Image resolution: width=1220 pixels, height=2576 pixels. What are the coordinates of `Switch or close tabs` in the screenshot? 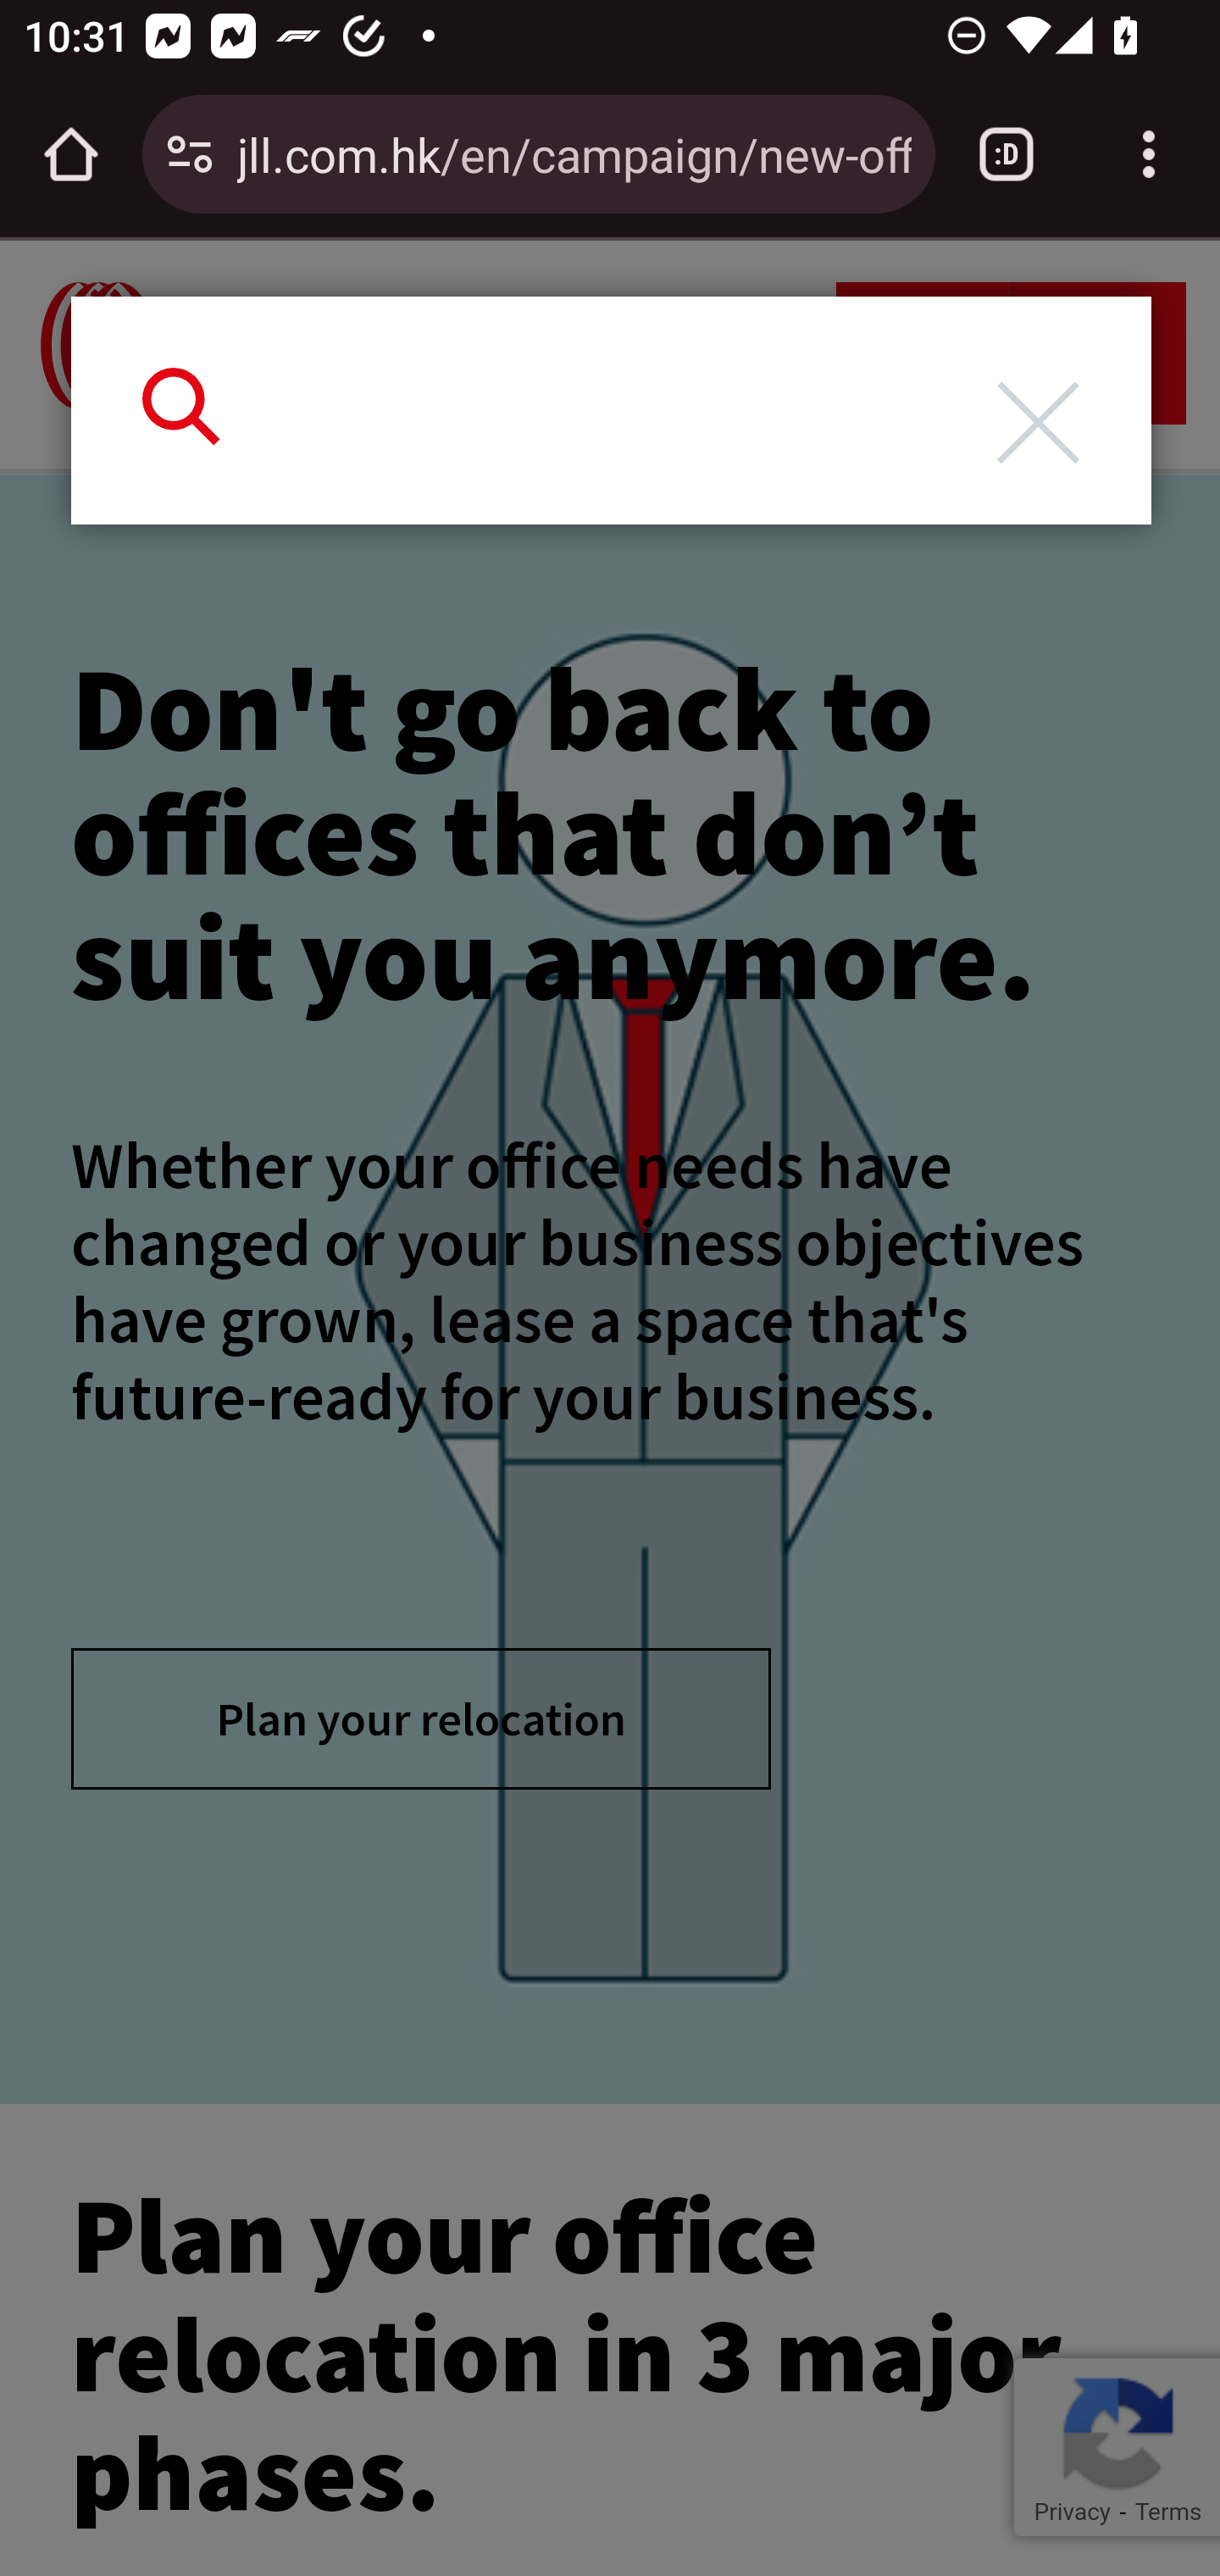 It's located at (1006, 154).